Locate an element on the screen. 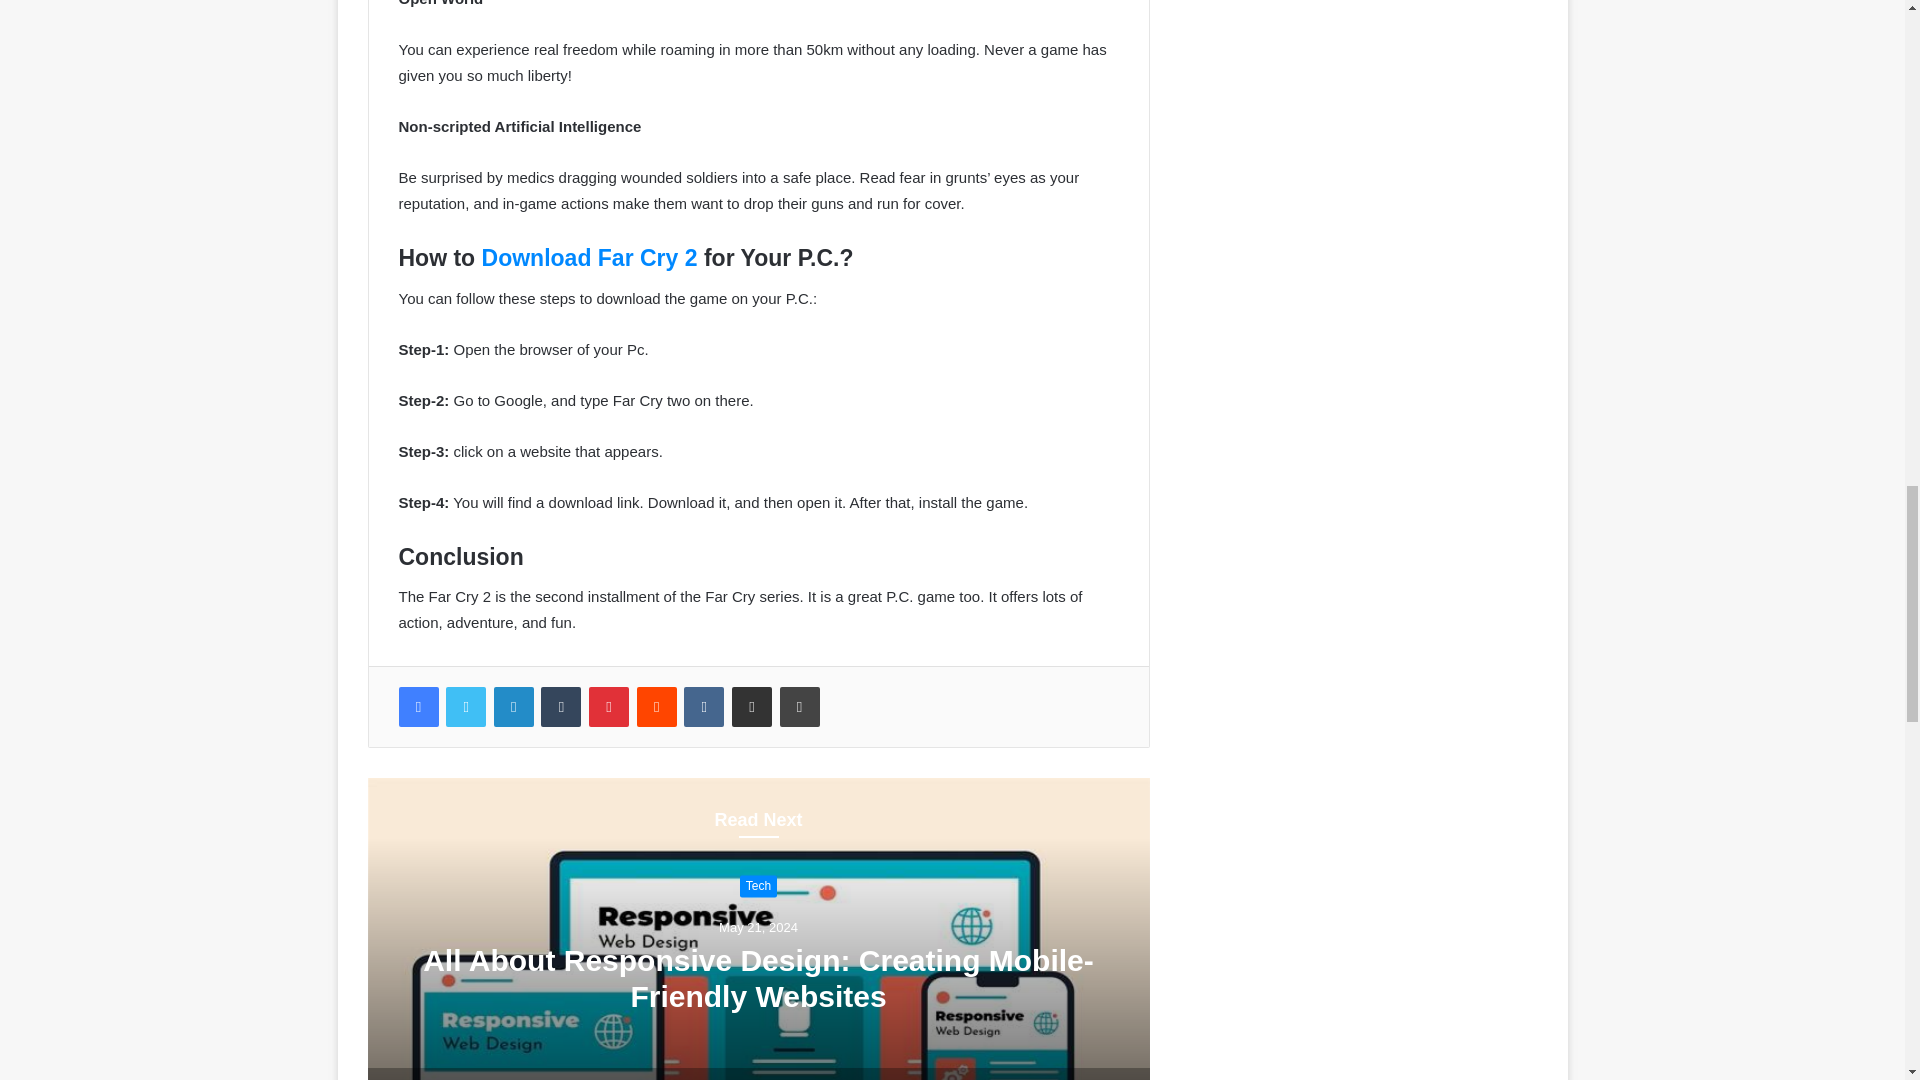 Image resolution: width=1920 pixels, height=1080 pixels. Pinterest is located at coordinates (609, 706).